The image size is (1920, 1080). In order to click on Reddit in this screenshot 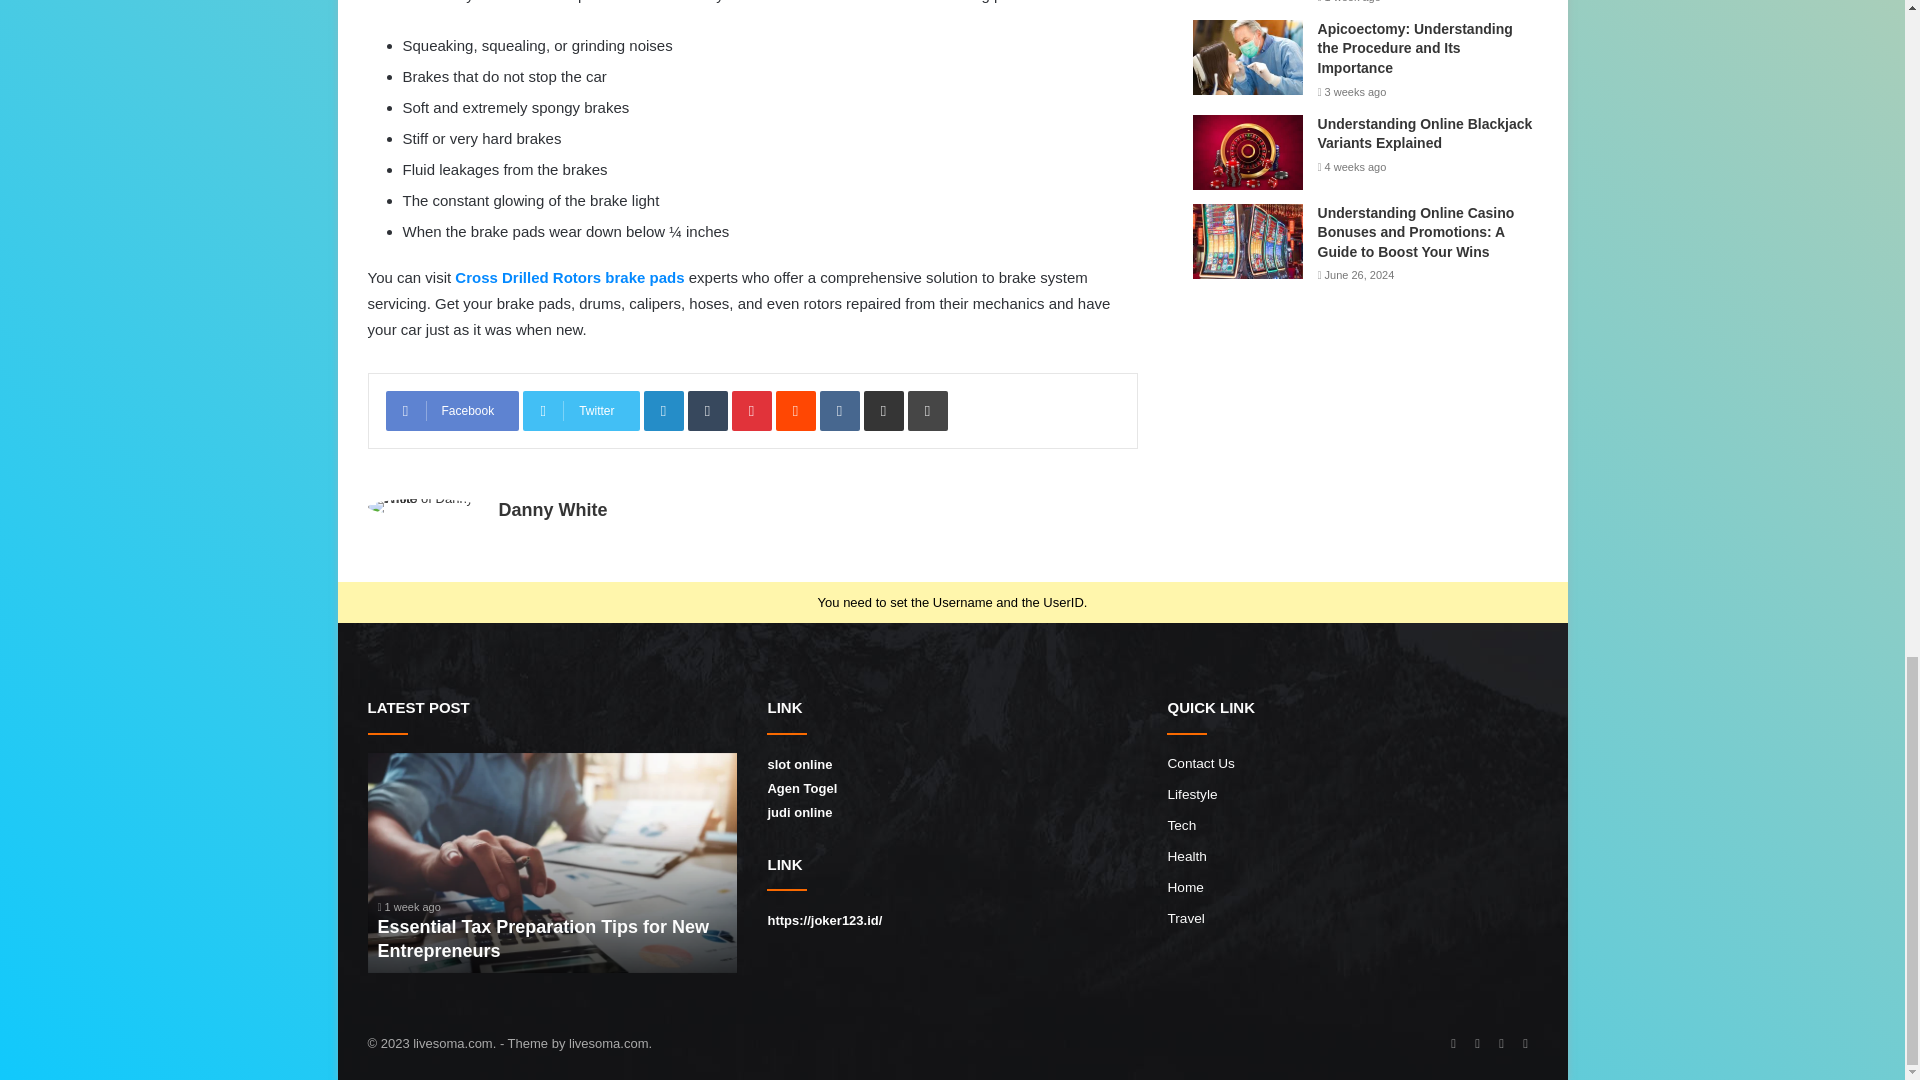, I will do `click(796, 410)`.